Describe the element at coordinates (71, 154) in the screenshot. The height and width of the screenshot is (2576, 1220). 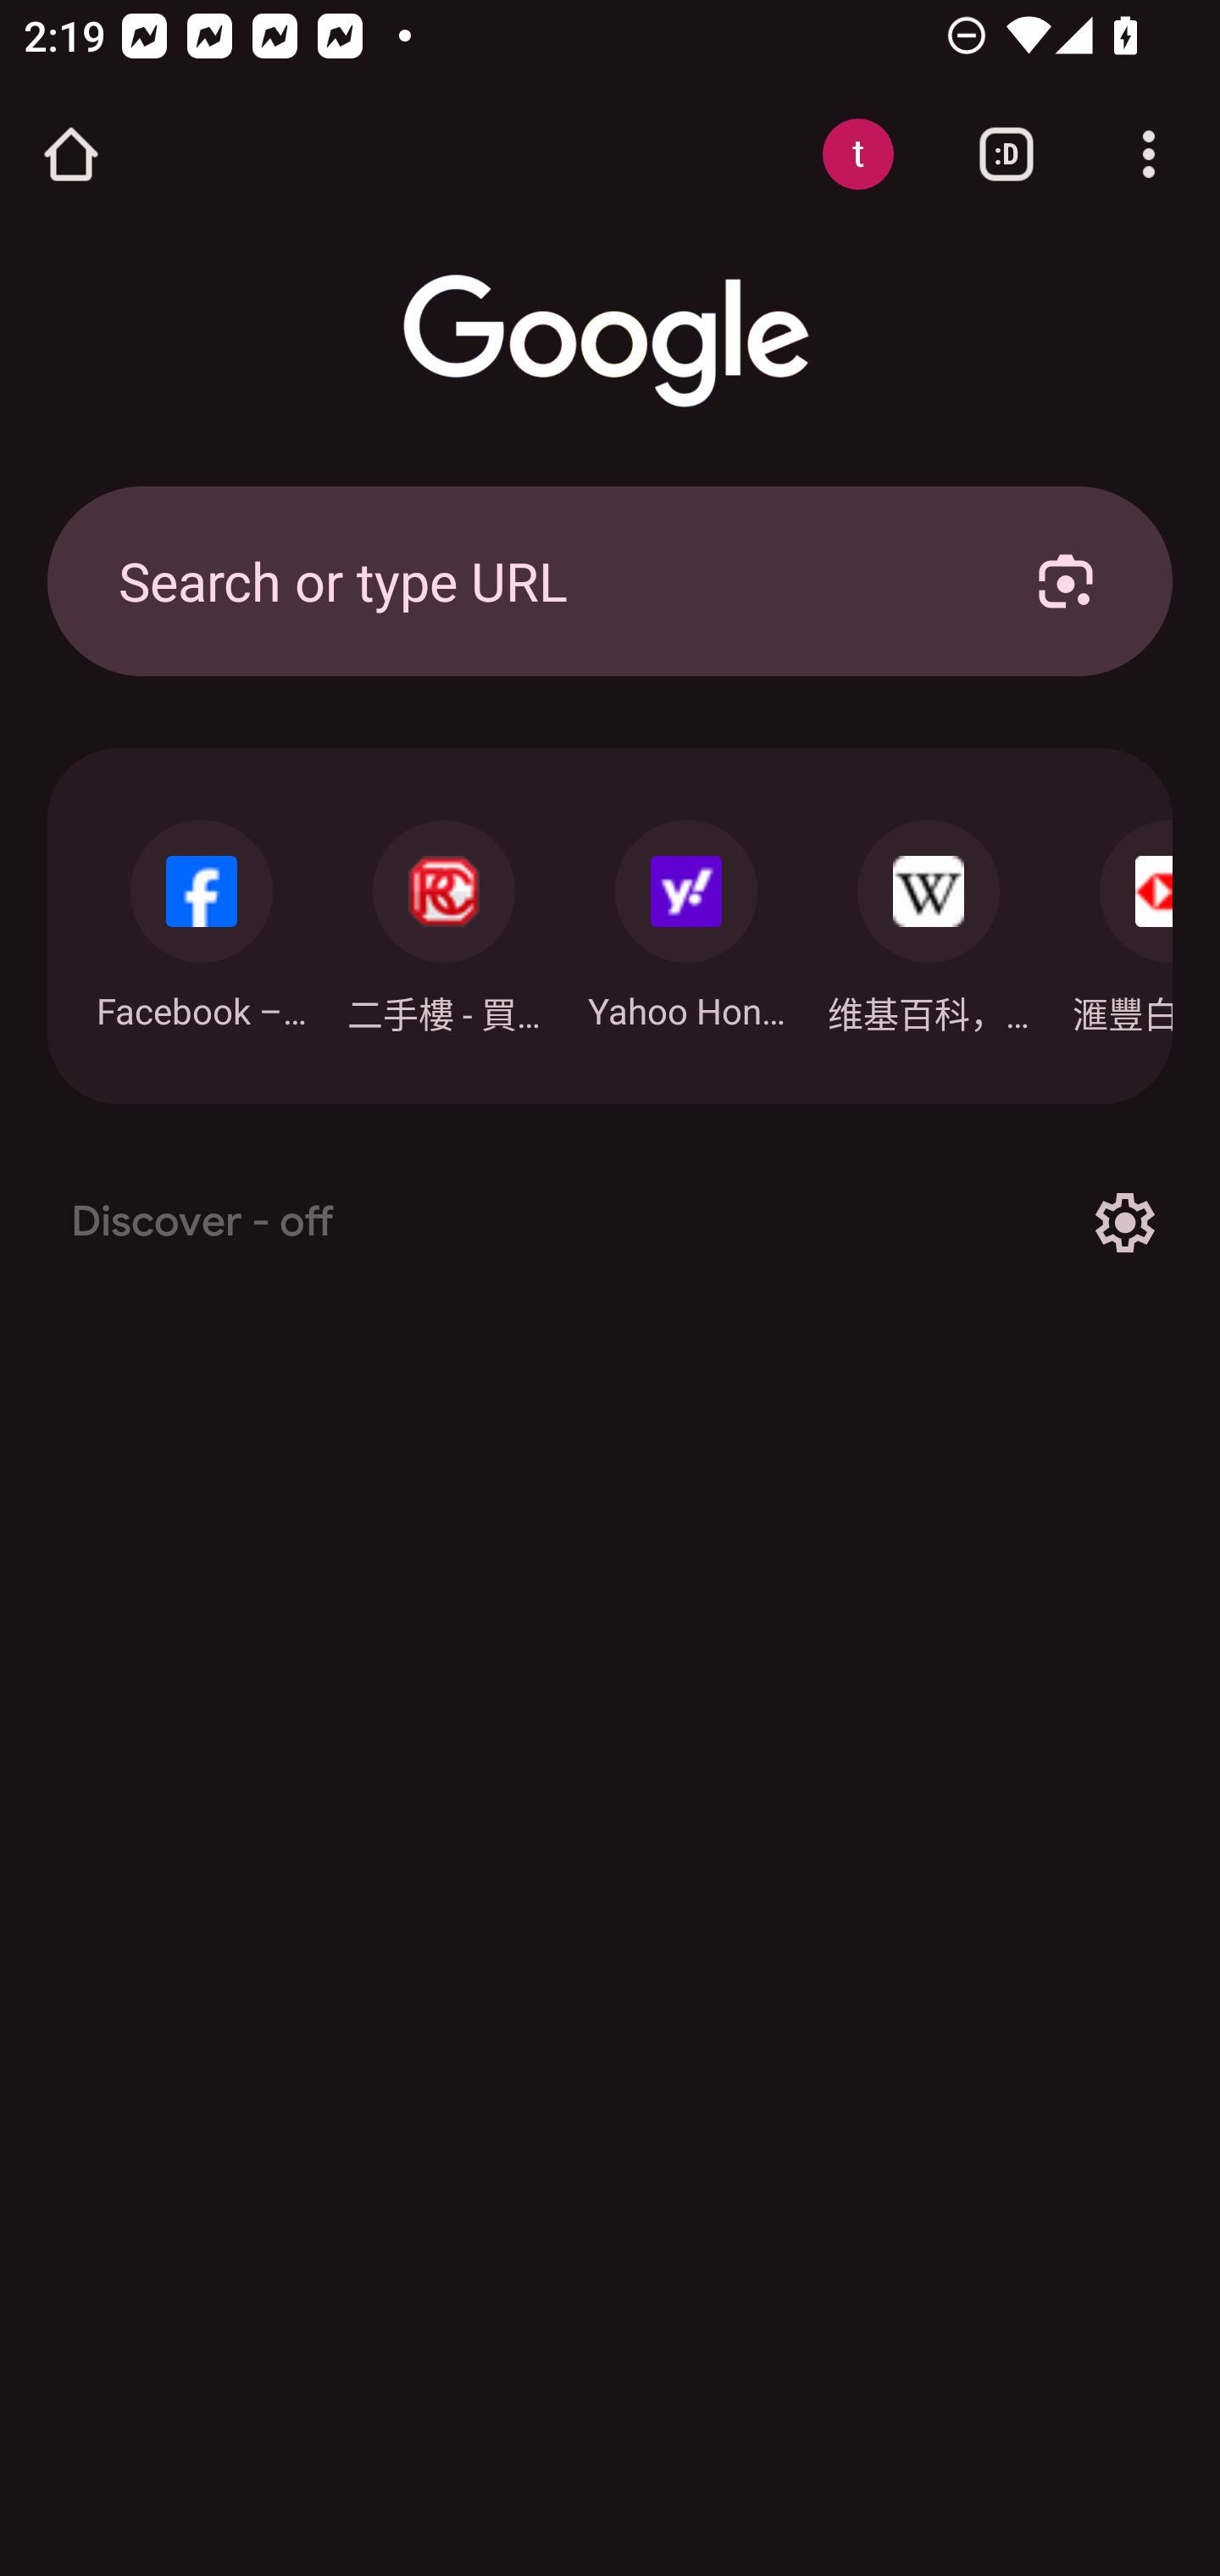
I see `Open the home page` at that location.